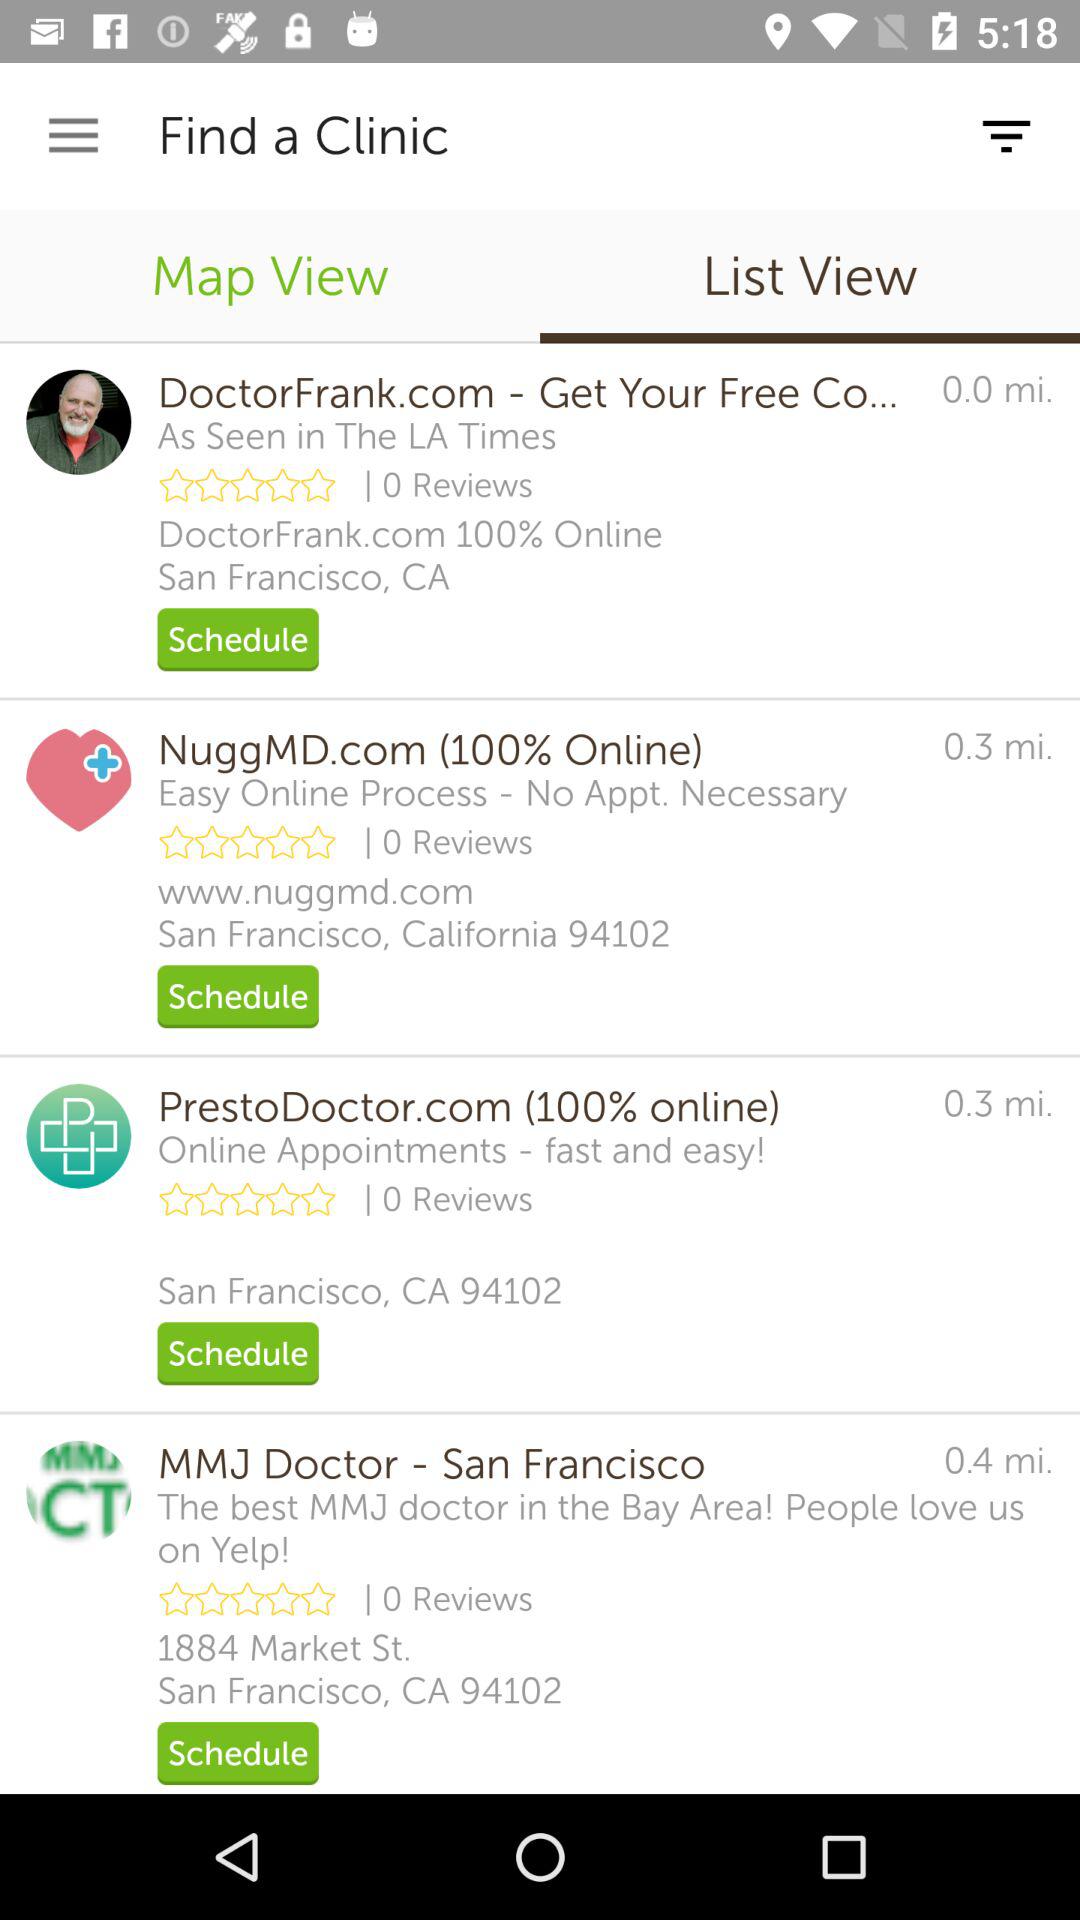 The height and width of the screenshot is (1920, 1080). What do you see at coordinates (810, 276) in the screenshot?
I see `select the item to the right of the map view icon` at bounding box center [810, 276].